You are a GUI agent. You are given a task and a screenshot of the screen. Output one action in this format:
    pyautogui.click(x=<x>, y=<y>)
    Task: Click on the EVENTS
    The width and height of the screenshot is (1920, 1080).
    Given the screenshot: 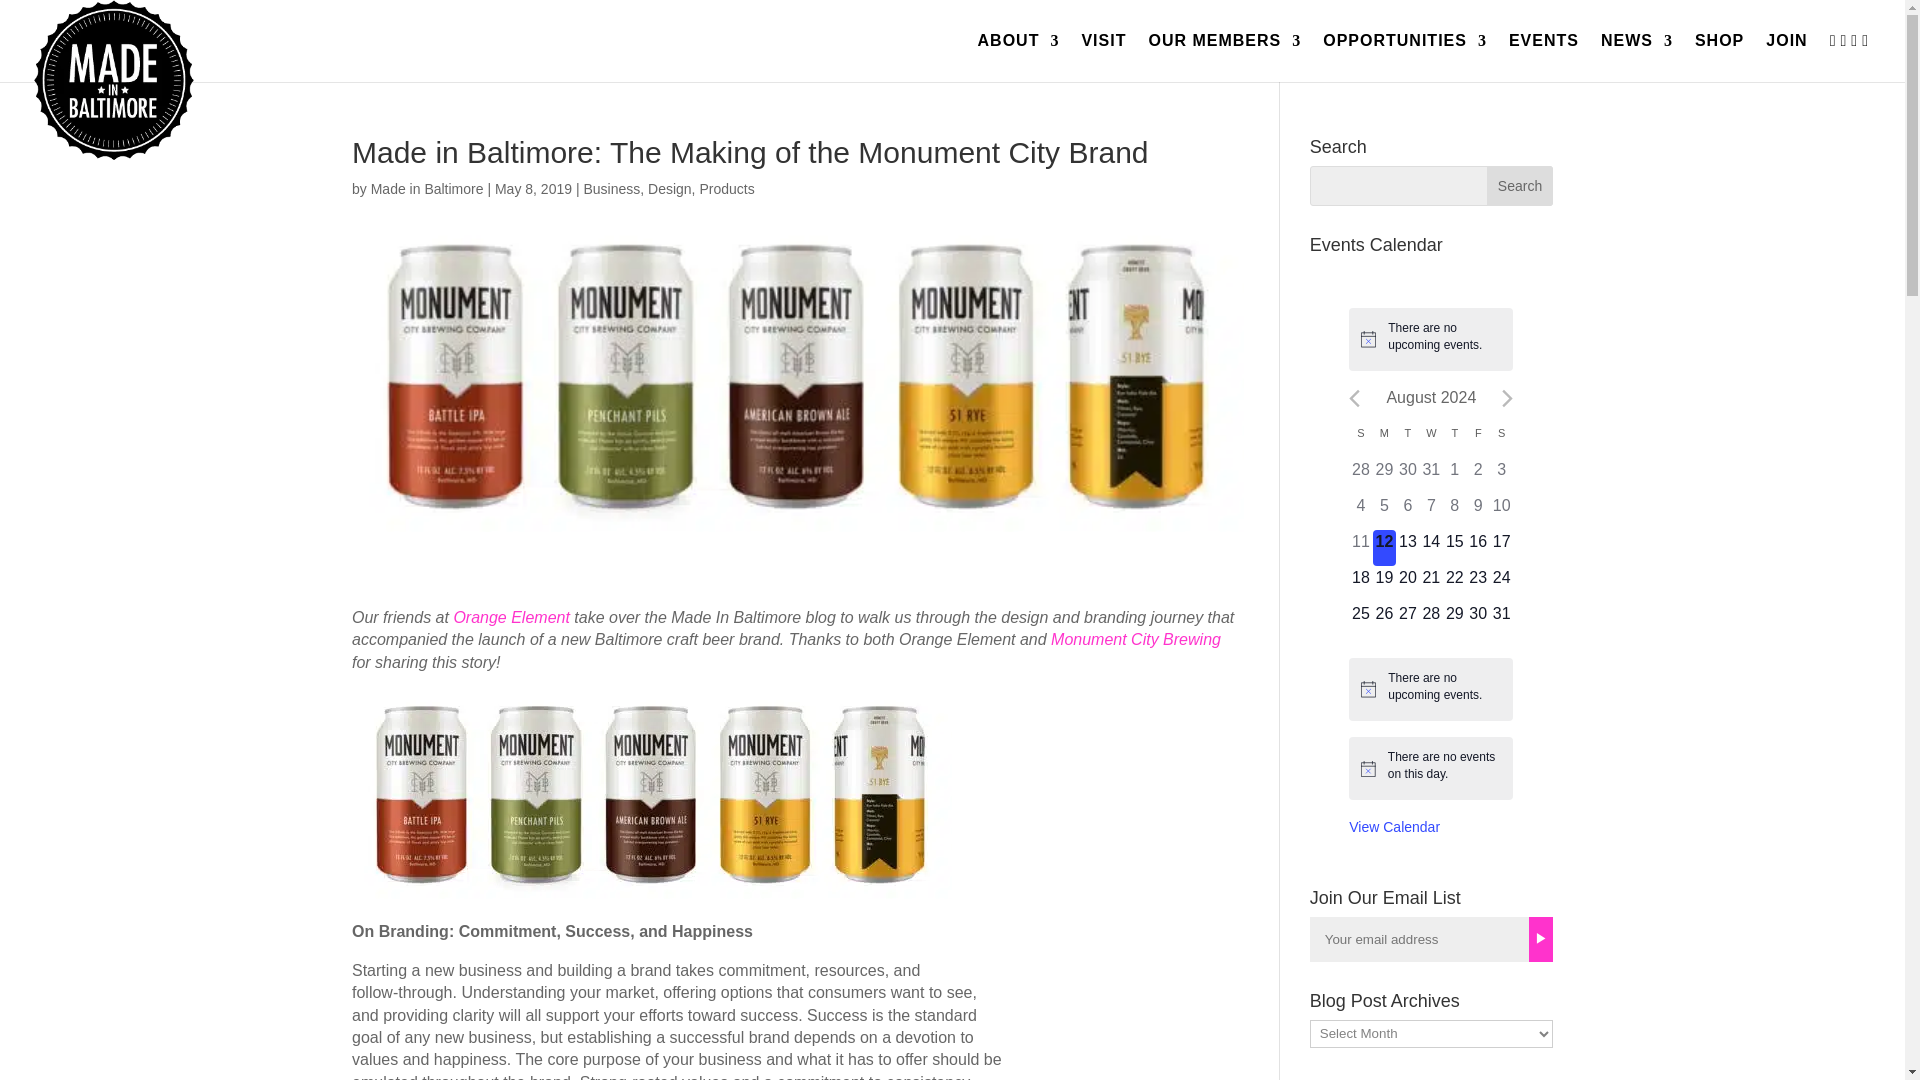 What is the action you would take?
    pyautogui.click(x=1544, y=57)
    